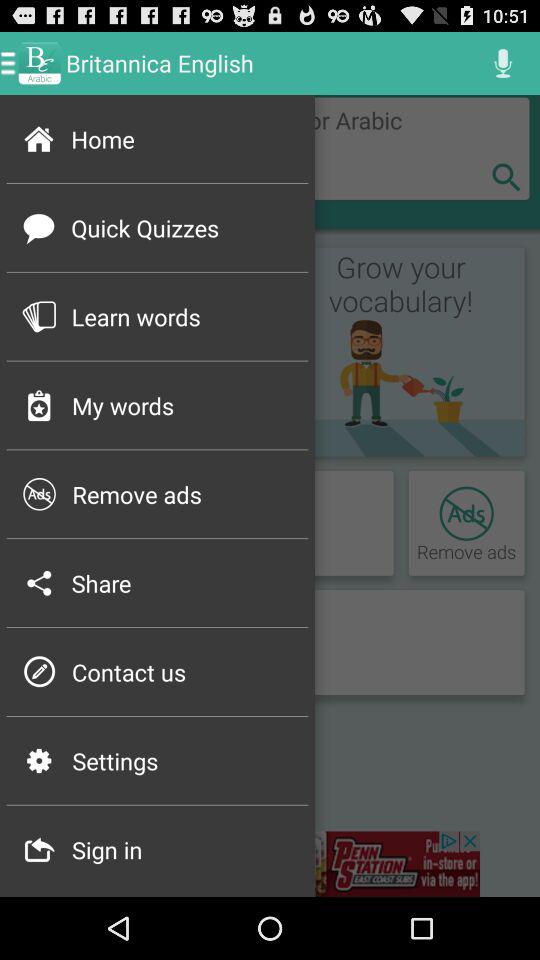  Describe the element at coordinates (38, 582) in the screenshot. I see `tap the w item` at that location.